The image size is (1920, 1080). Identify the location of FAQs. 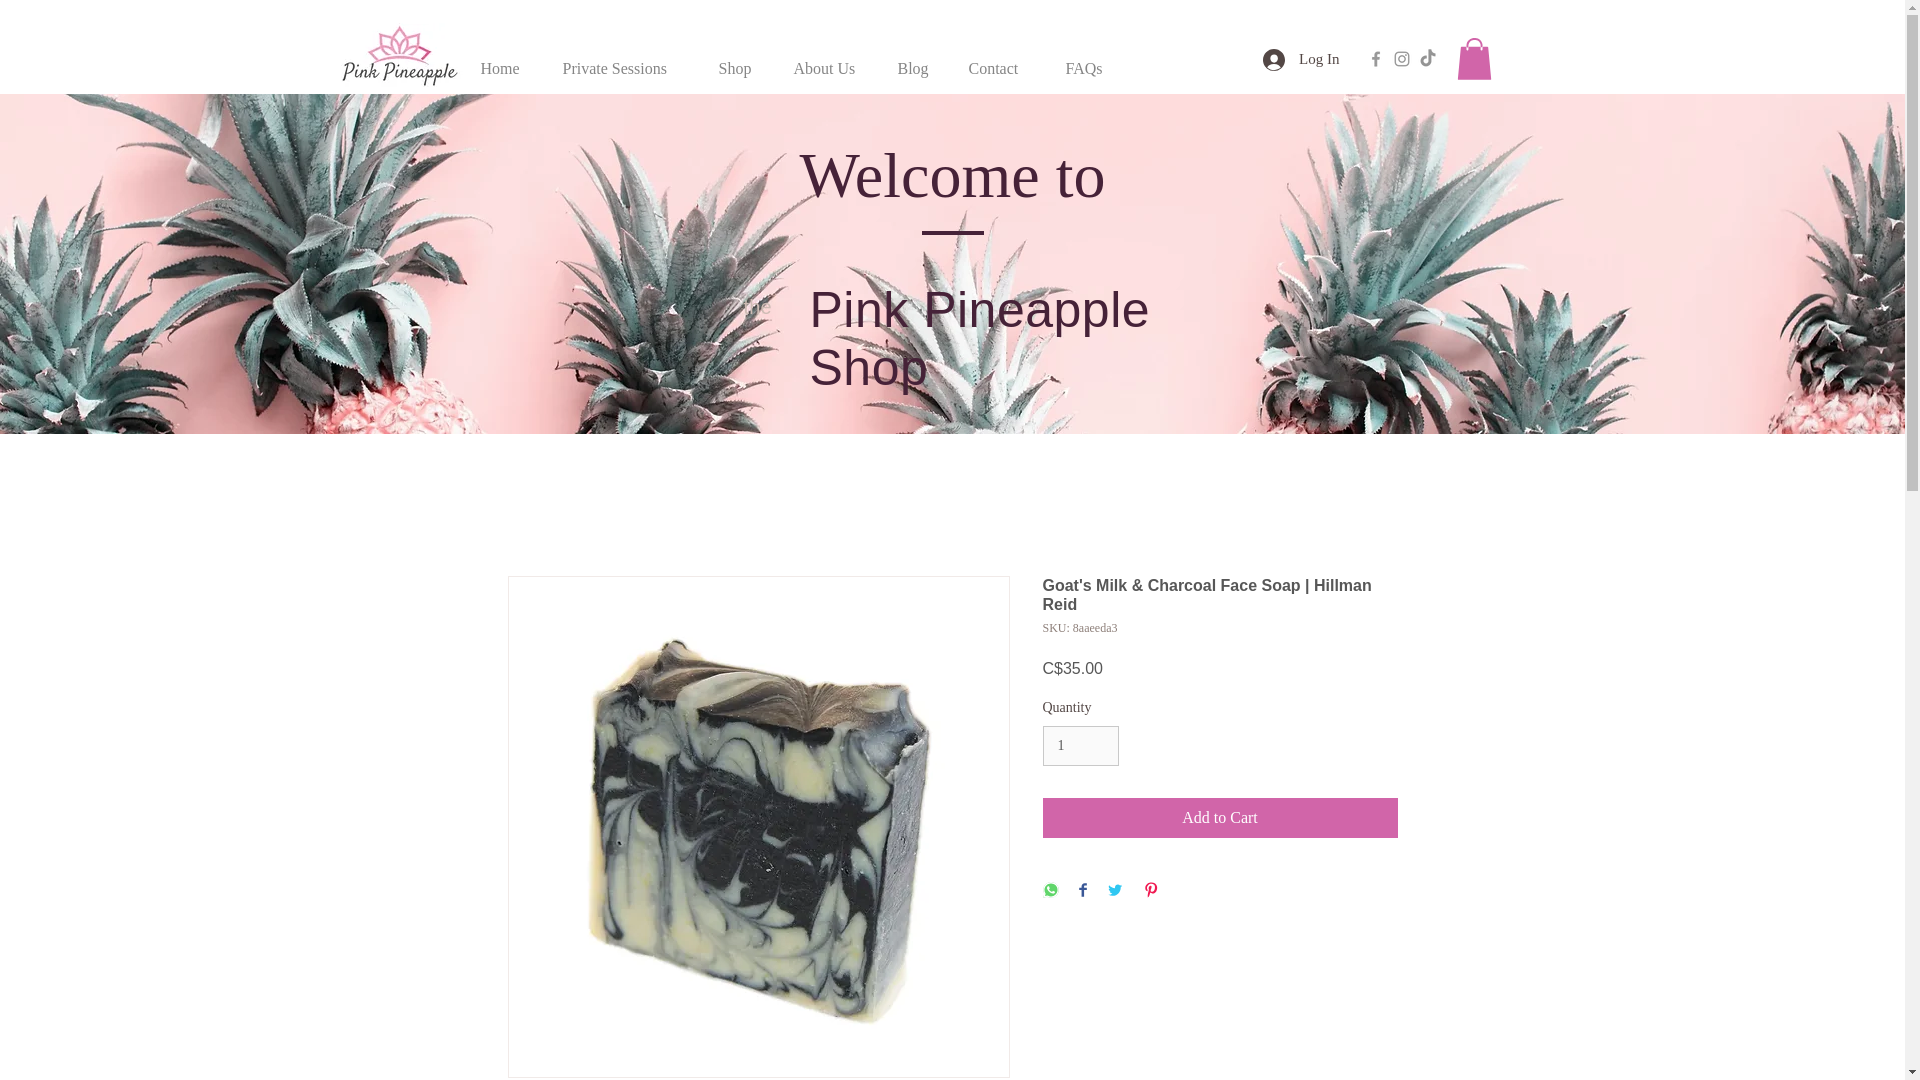
(1086, 59).